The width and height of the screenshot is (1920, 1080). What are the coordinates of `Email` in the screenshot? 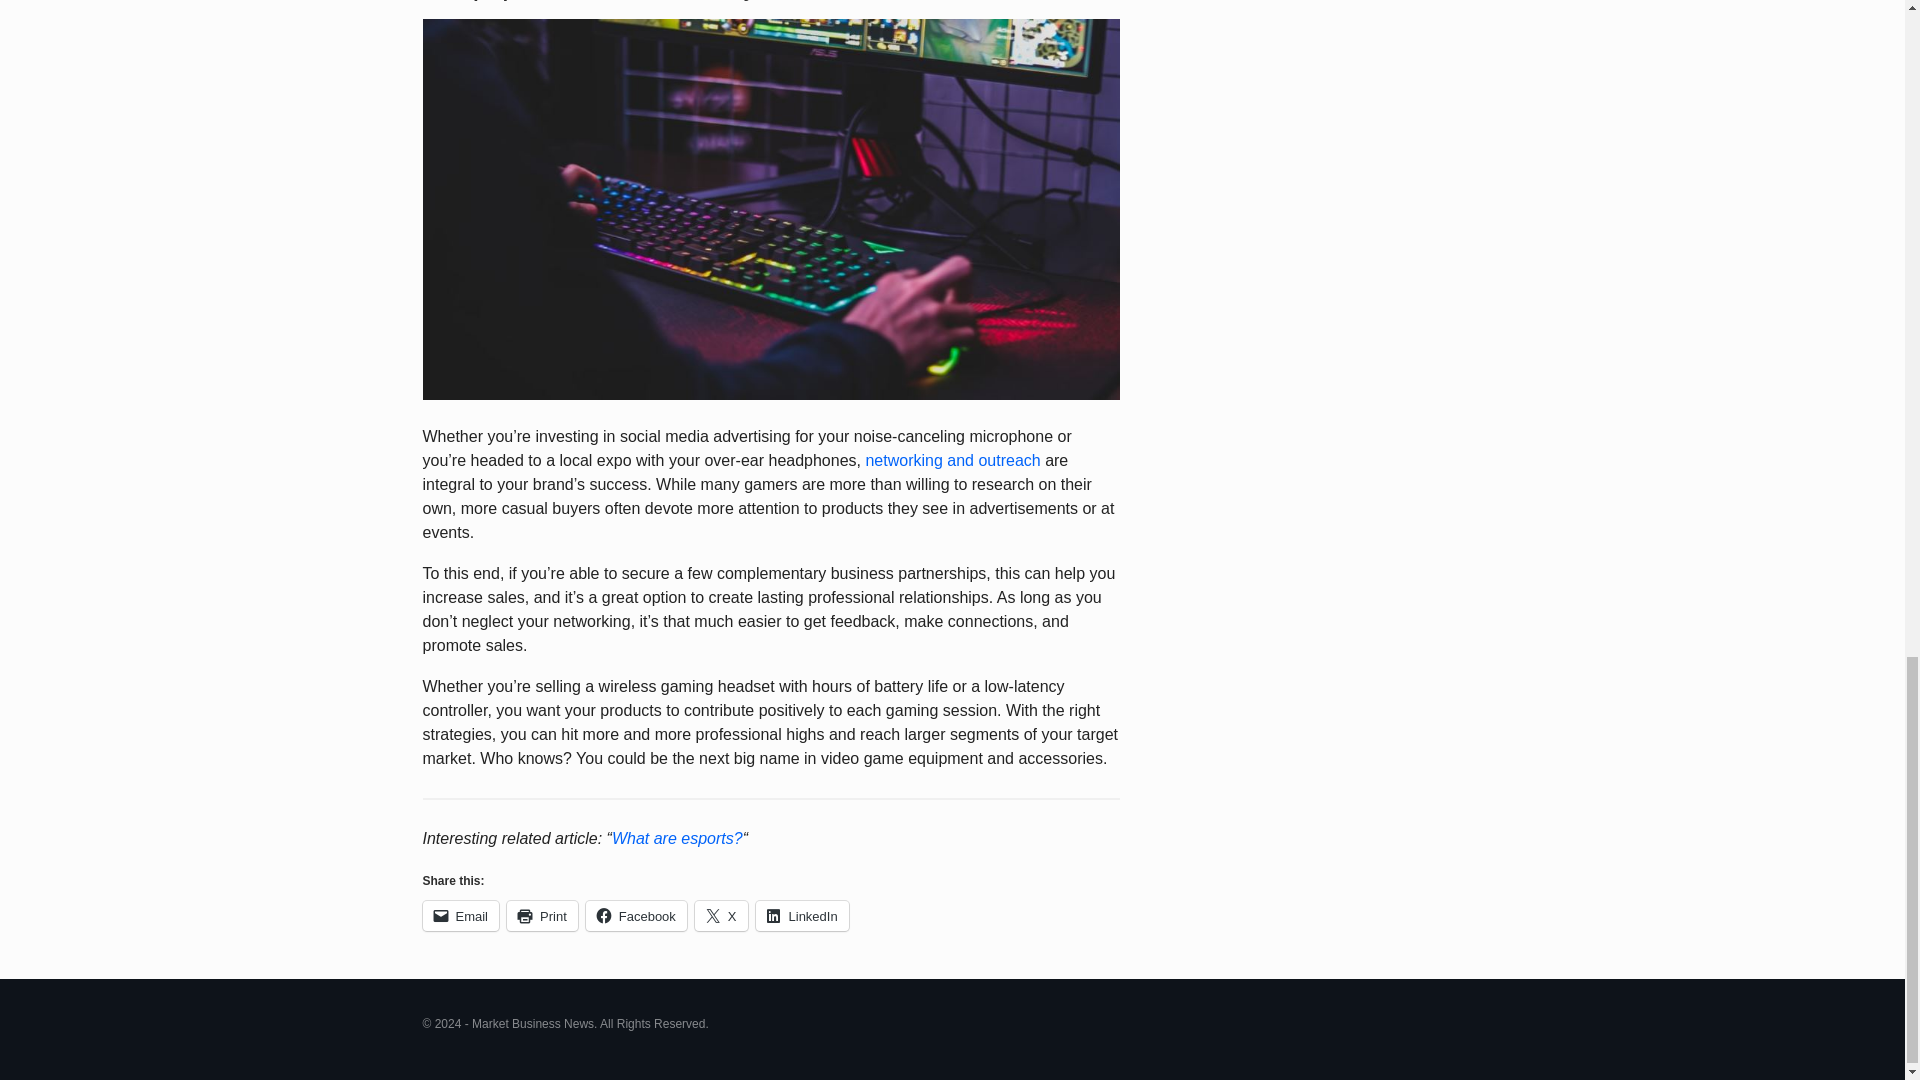 It's located at (460, 915).